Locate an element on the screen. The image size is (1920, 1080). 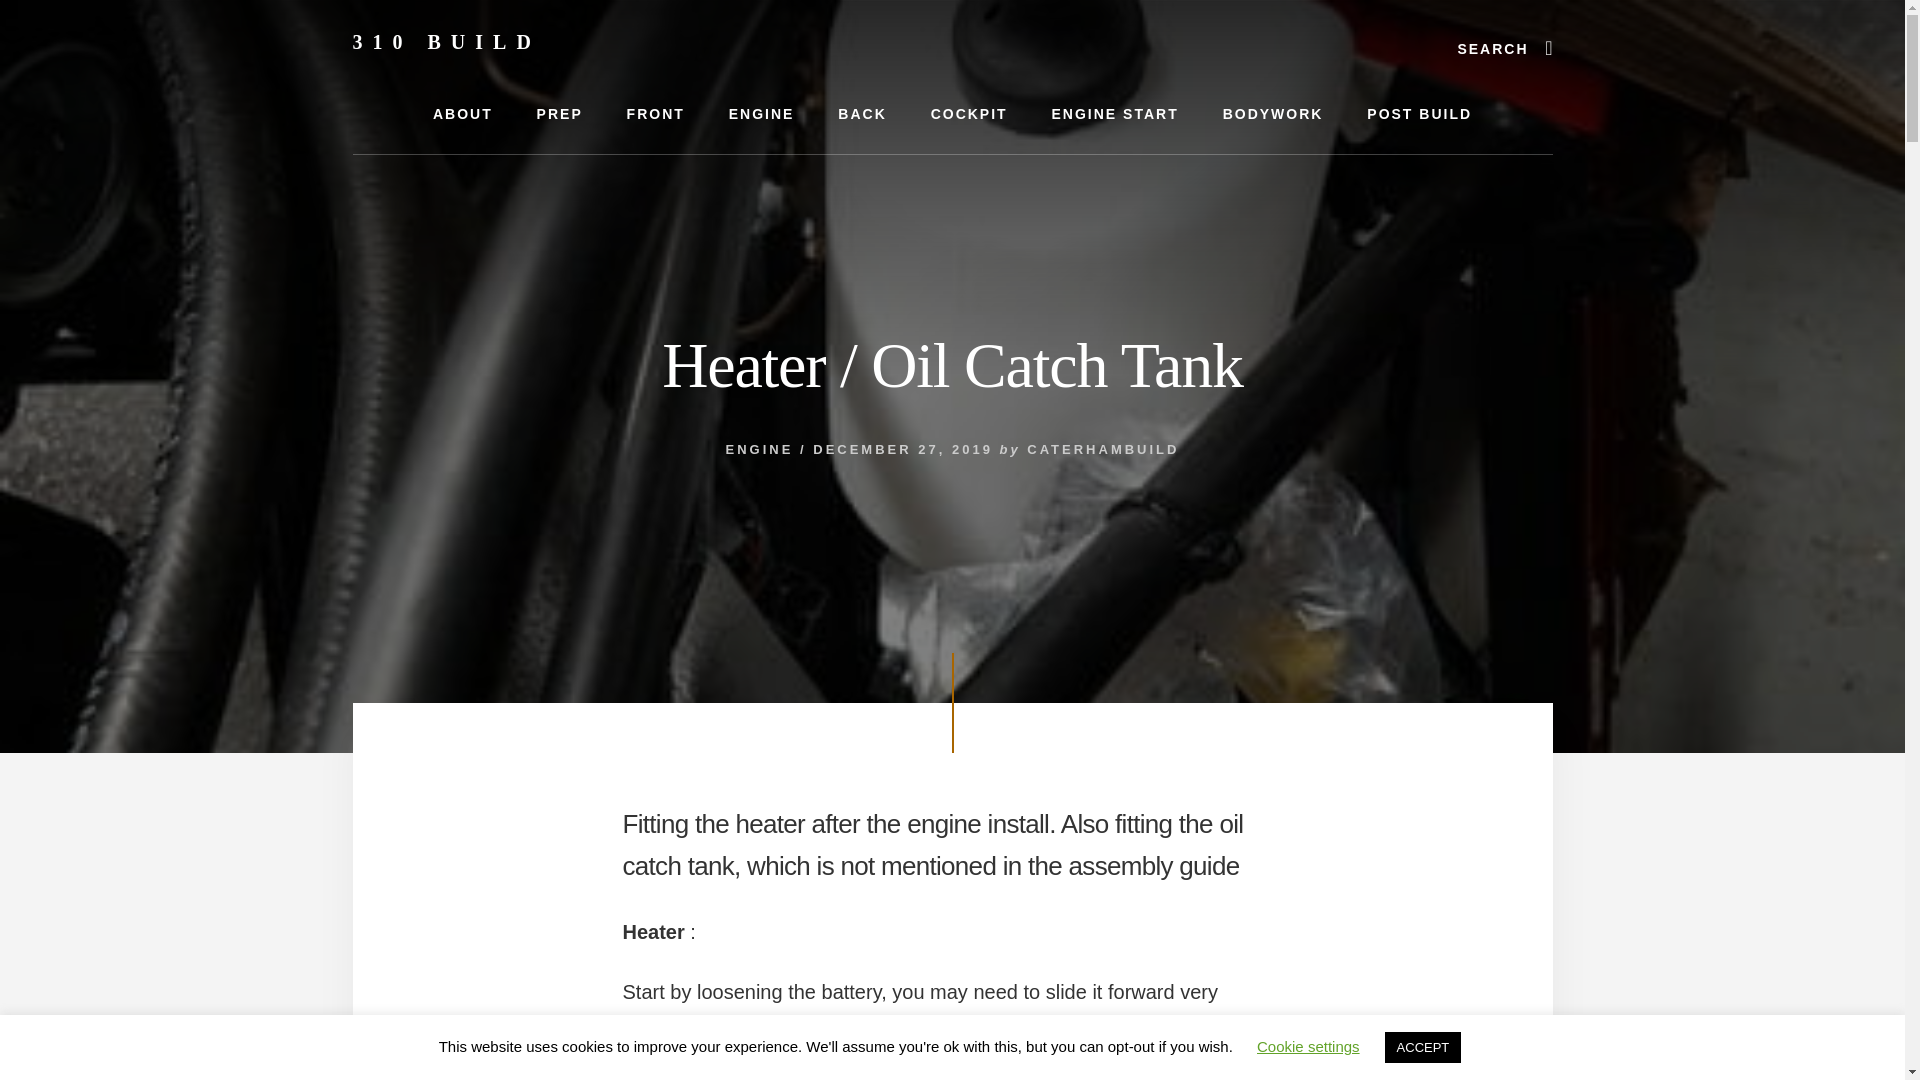
310 BUILD is located at coordinates (445, 42).